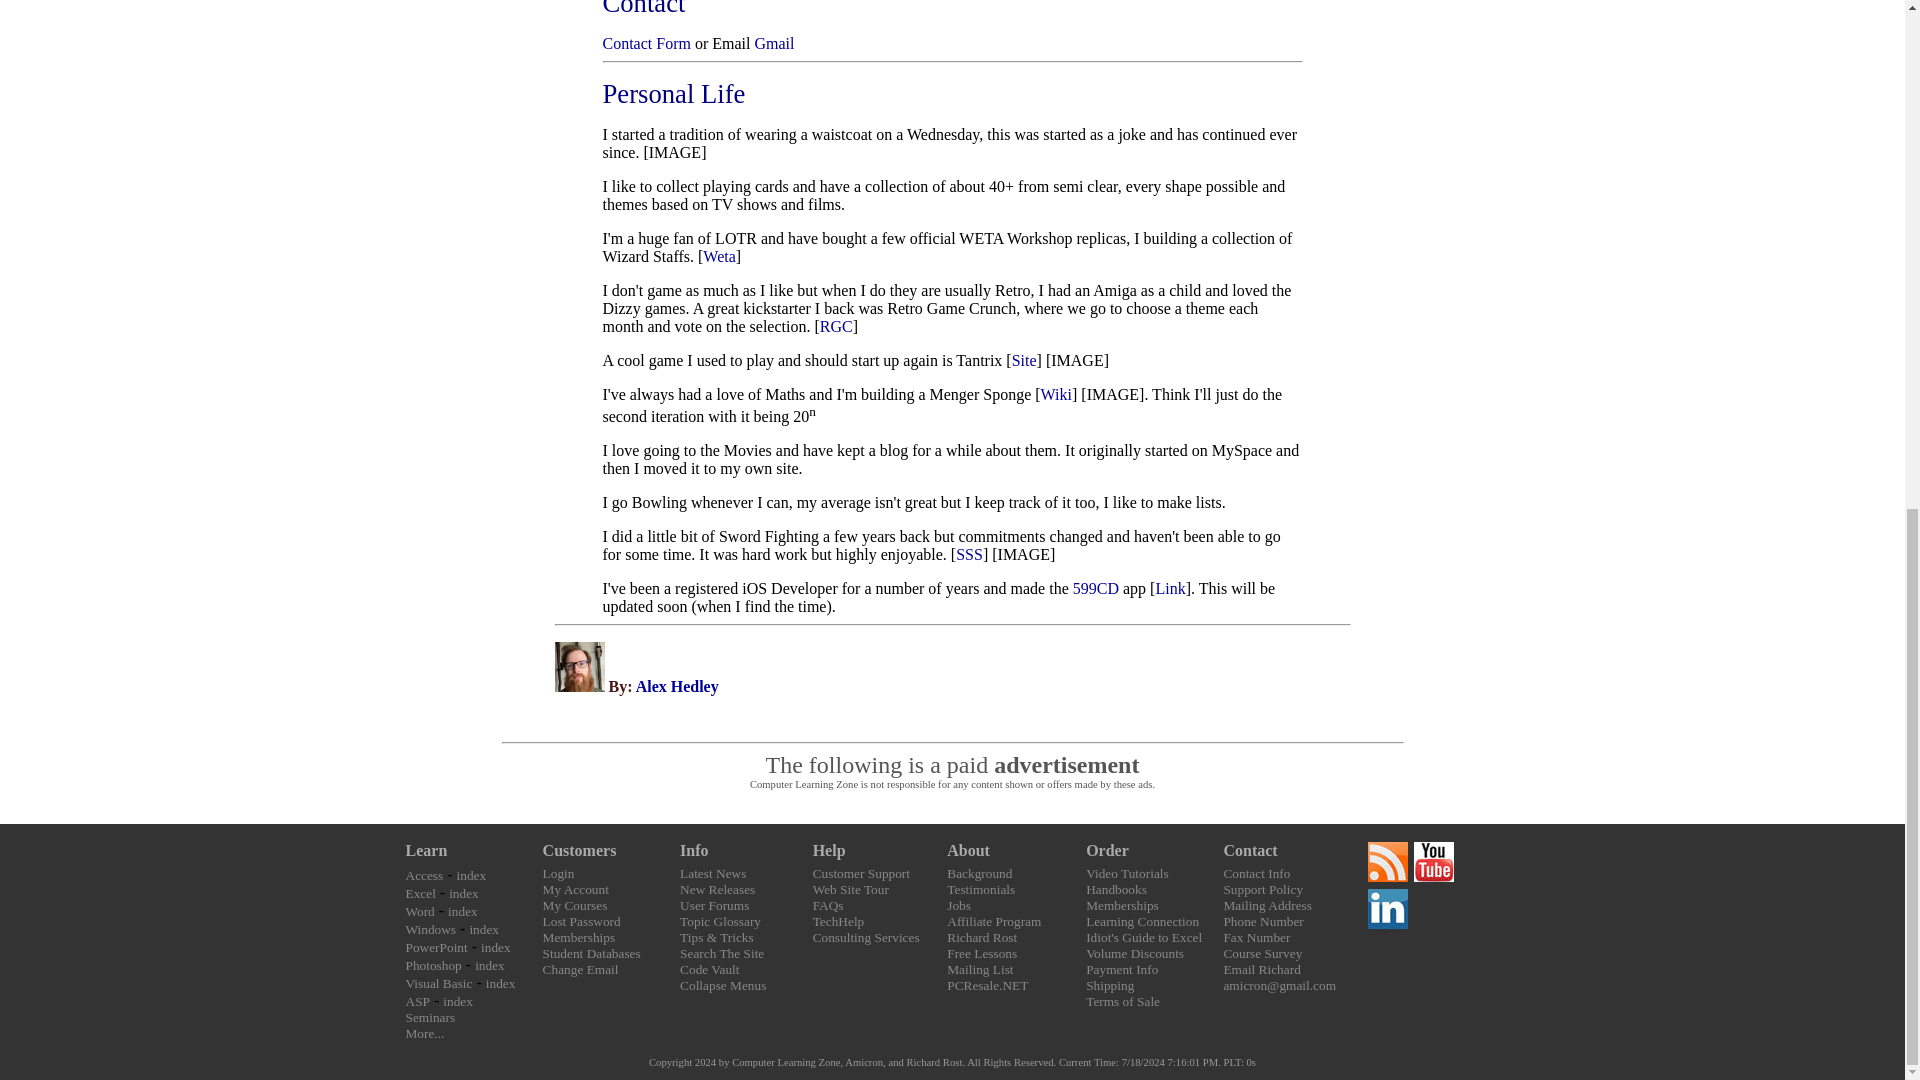 This screenshot has width=1920, height=1080. I want to click on 599CD, so click(1096, 588).